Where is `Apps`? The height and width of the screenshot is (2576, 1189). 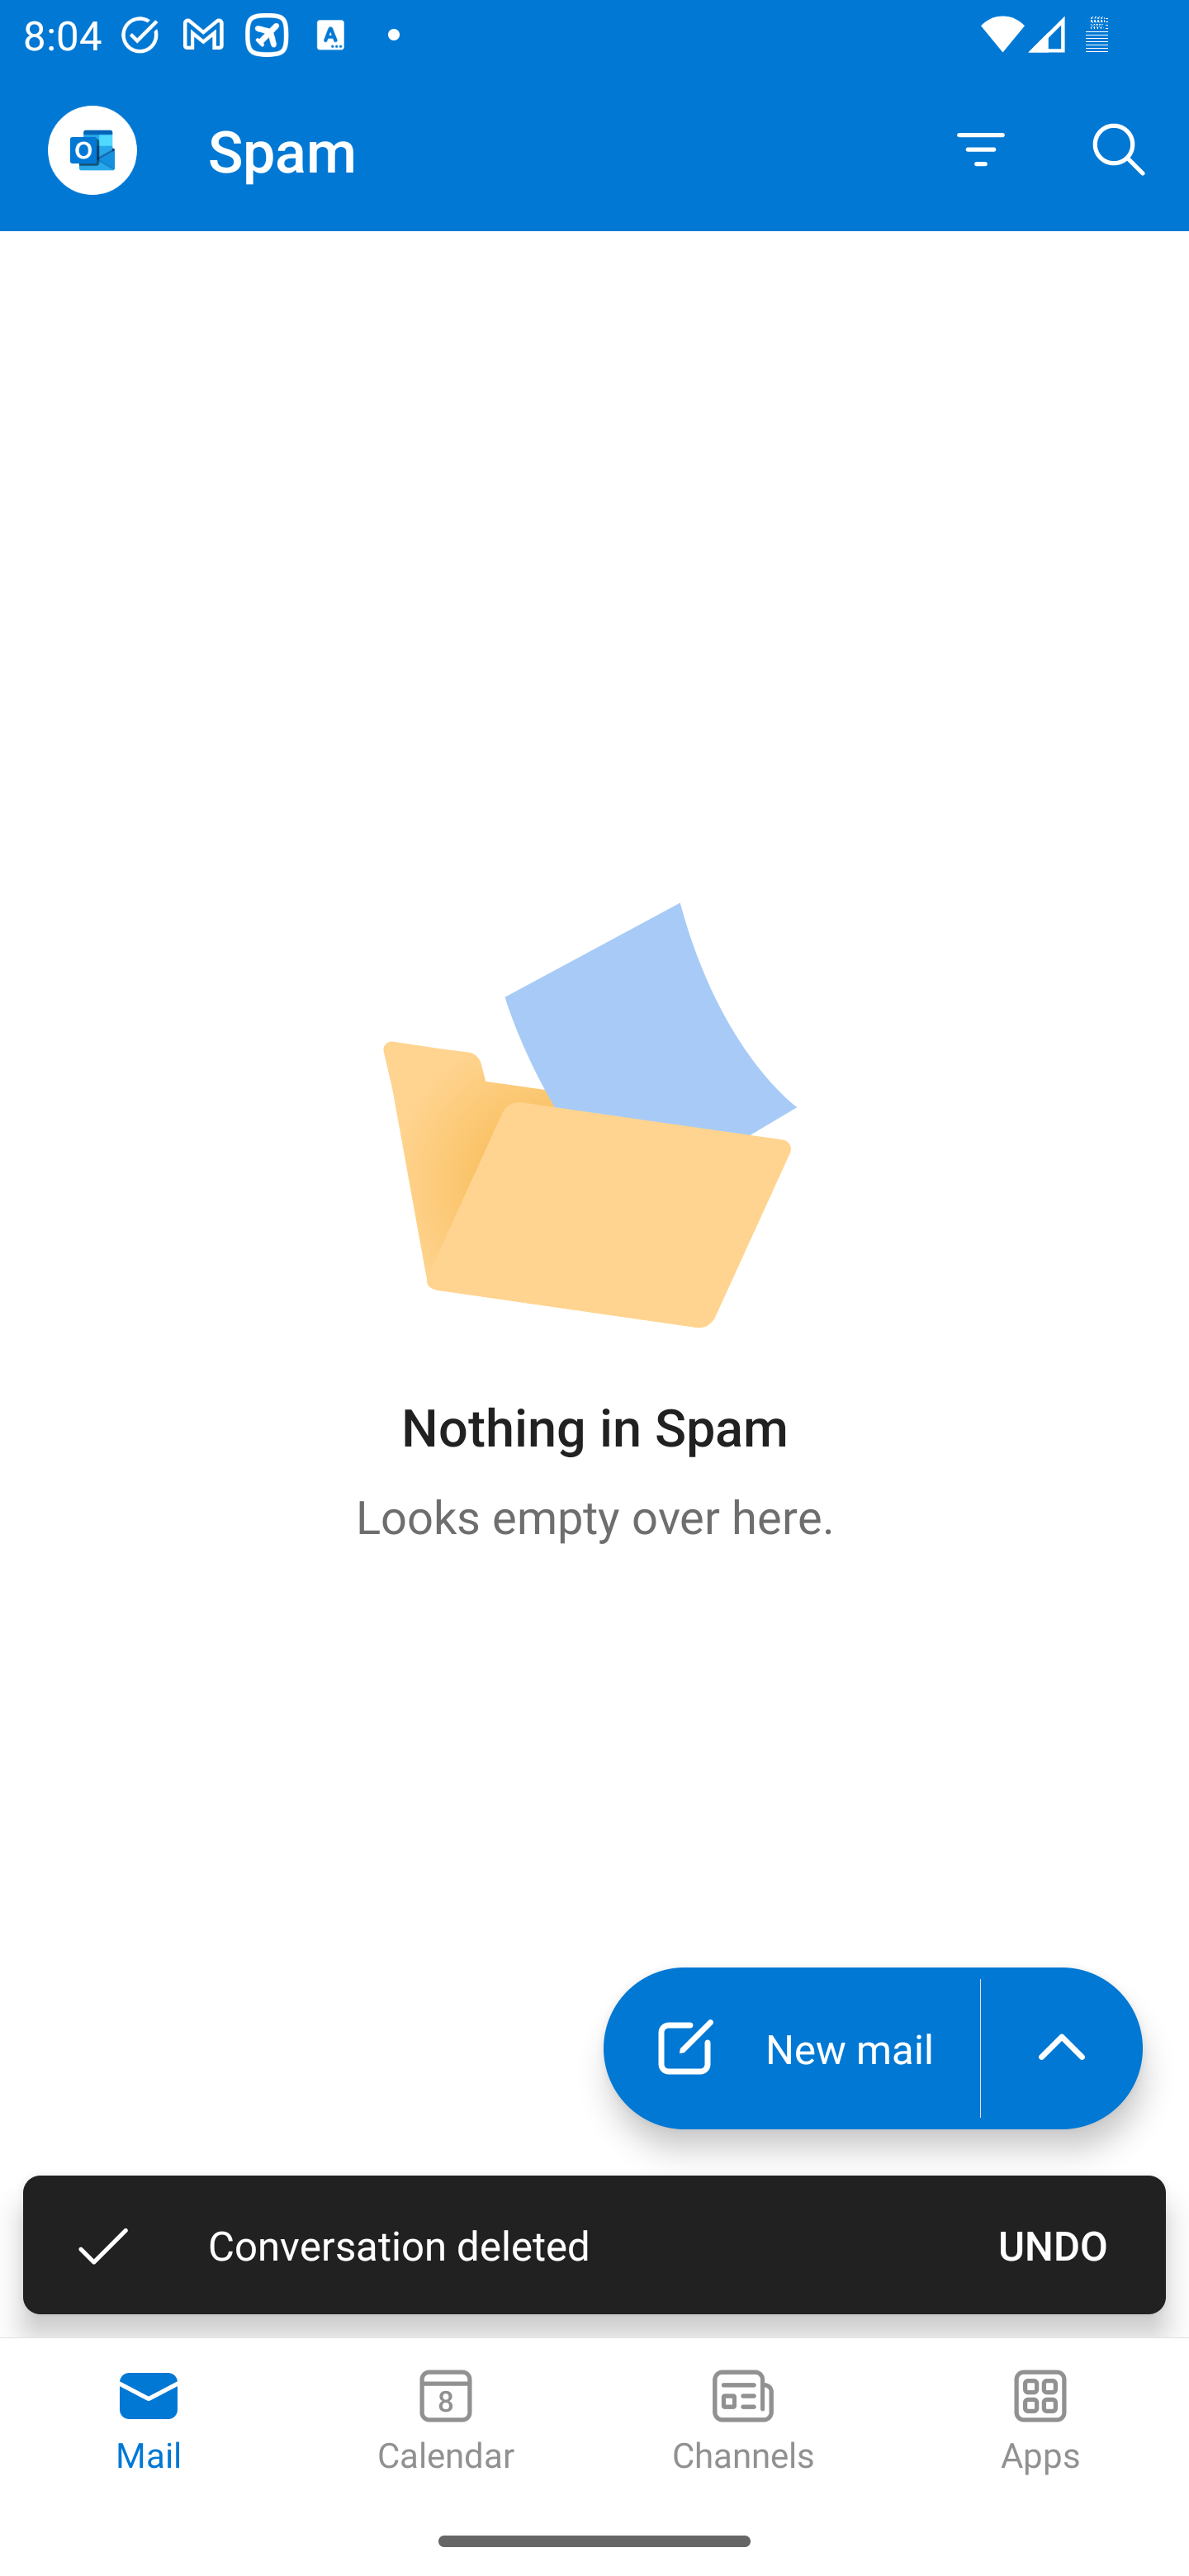 Apps is located at coordinates (1040, 2422).